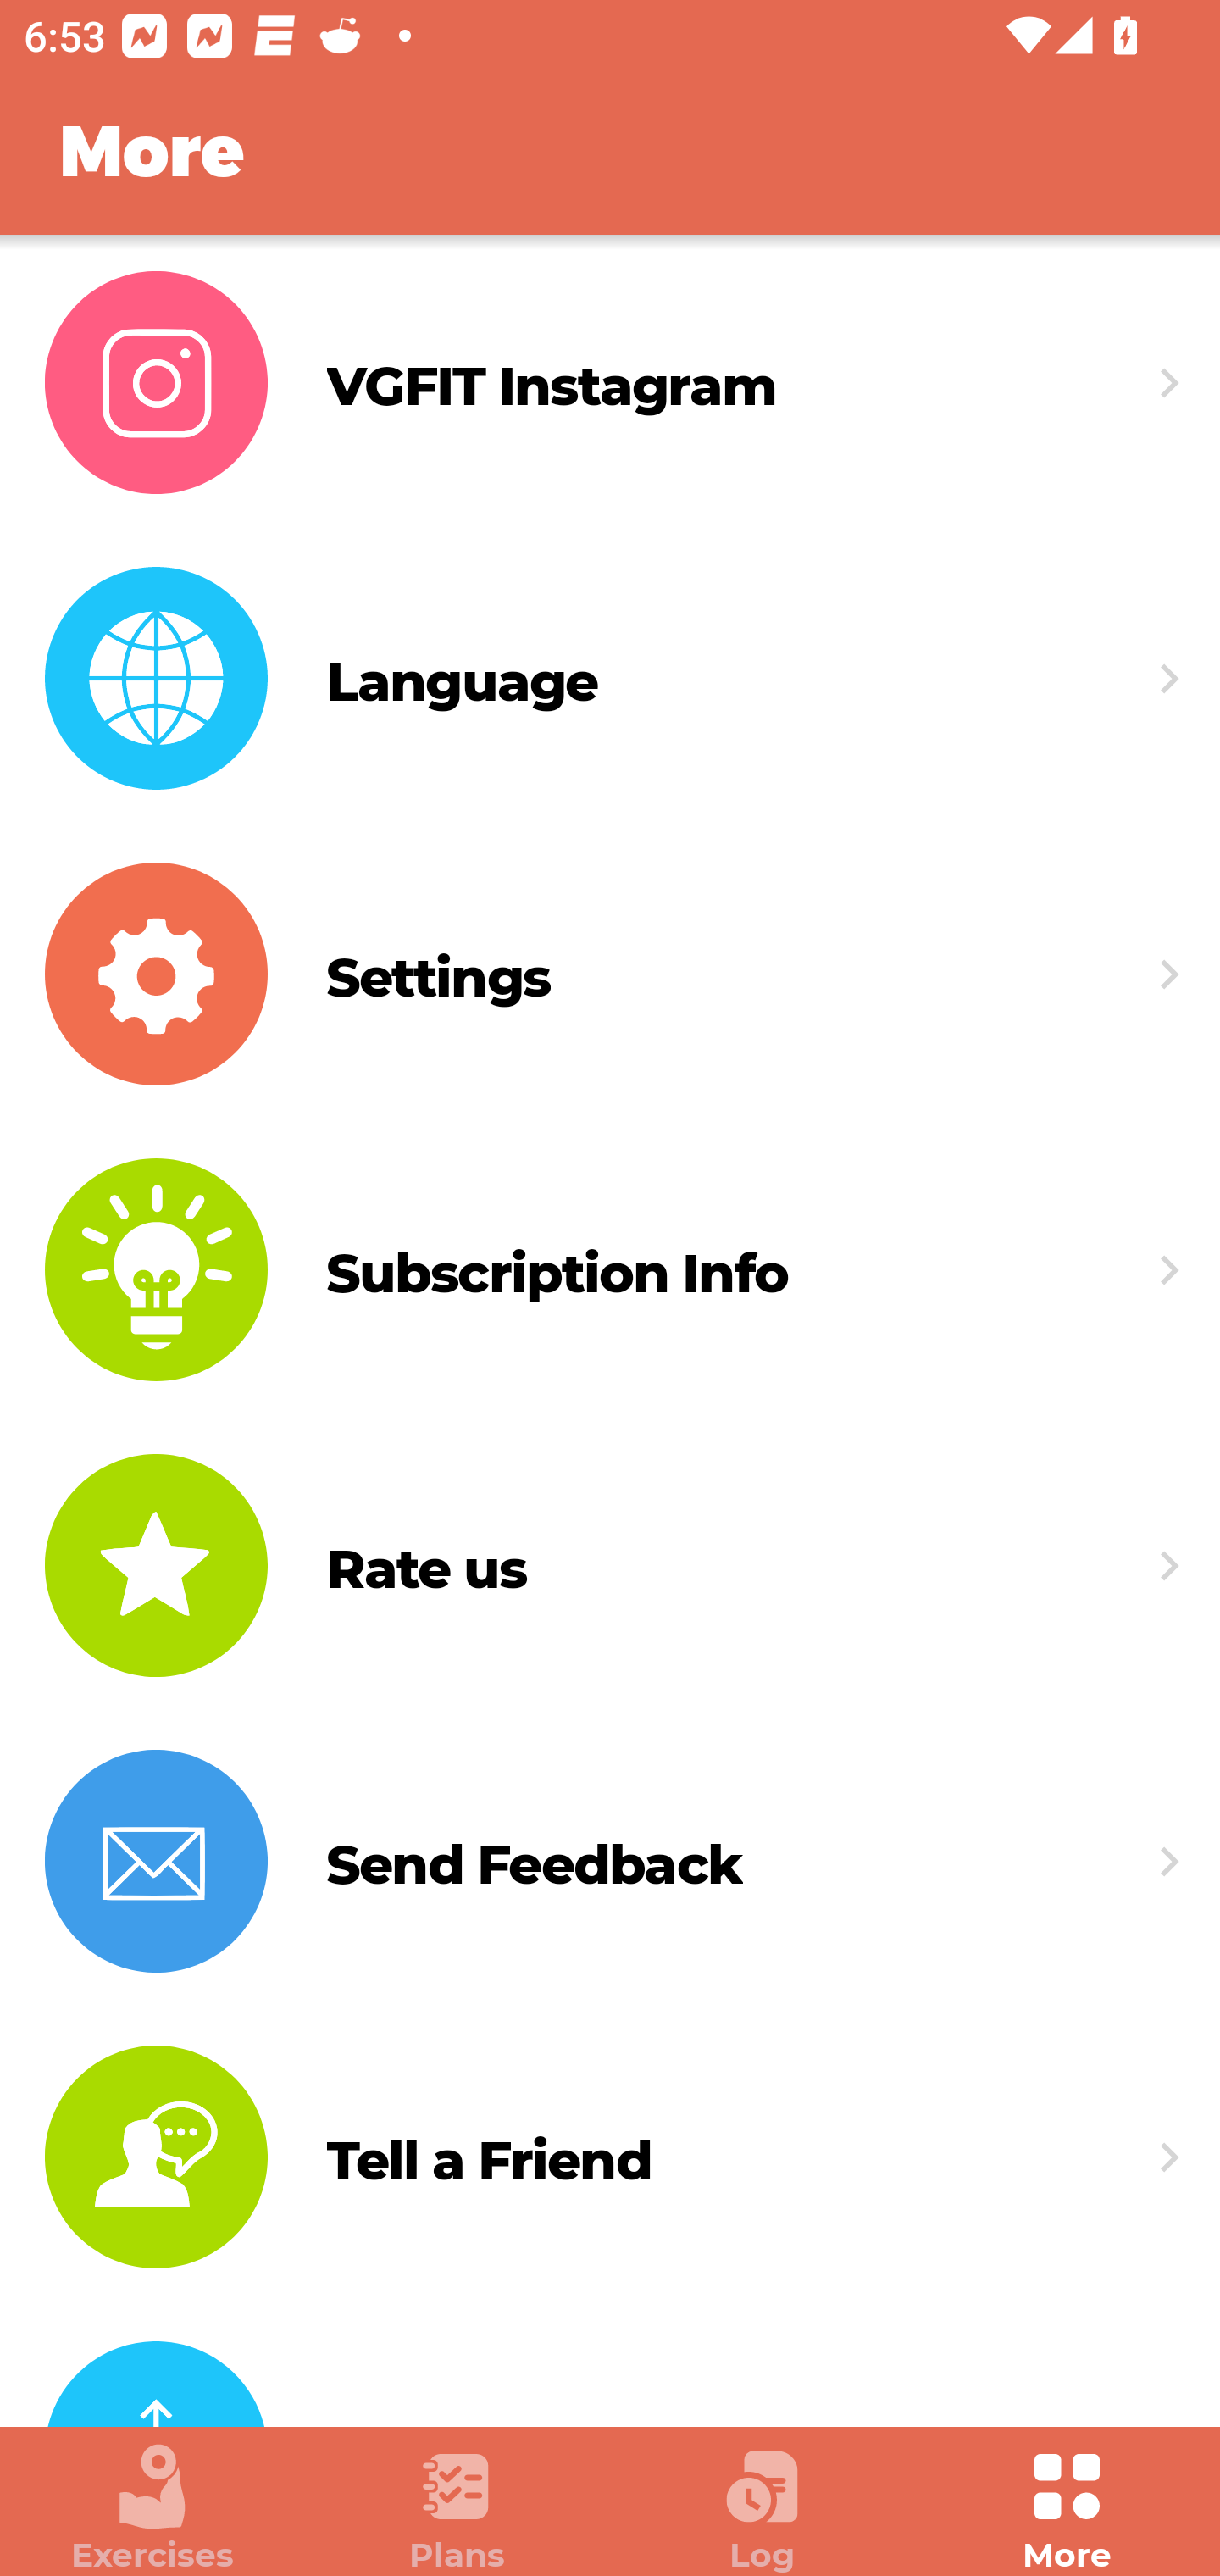  Describe the element at coordinates (1067, 2508) in the screenshot. I see `More` at that location.